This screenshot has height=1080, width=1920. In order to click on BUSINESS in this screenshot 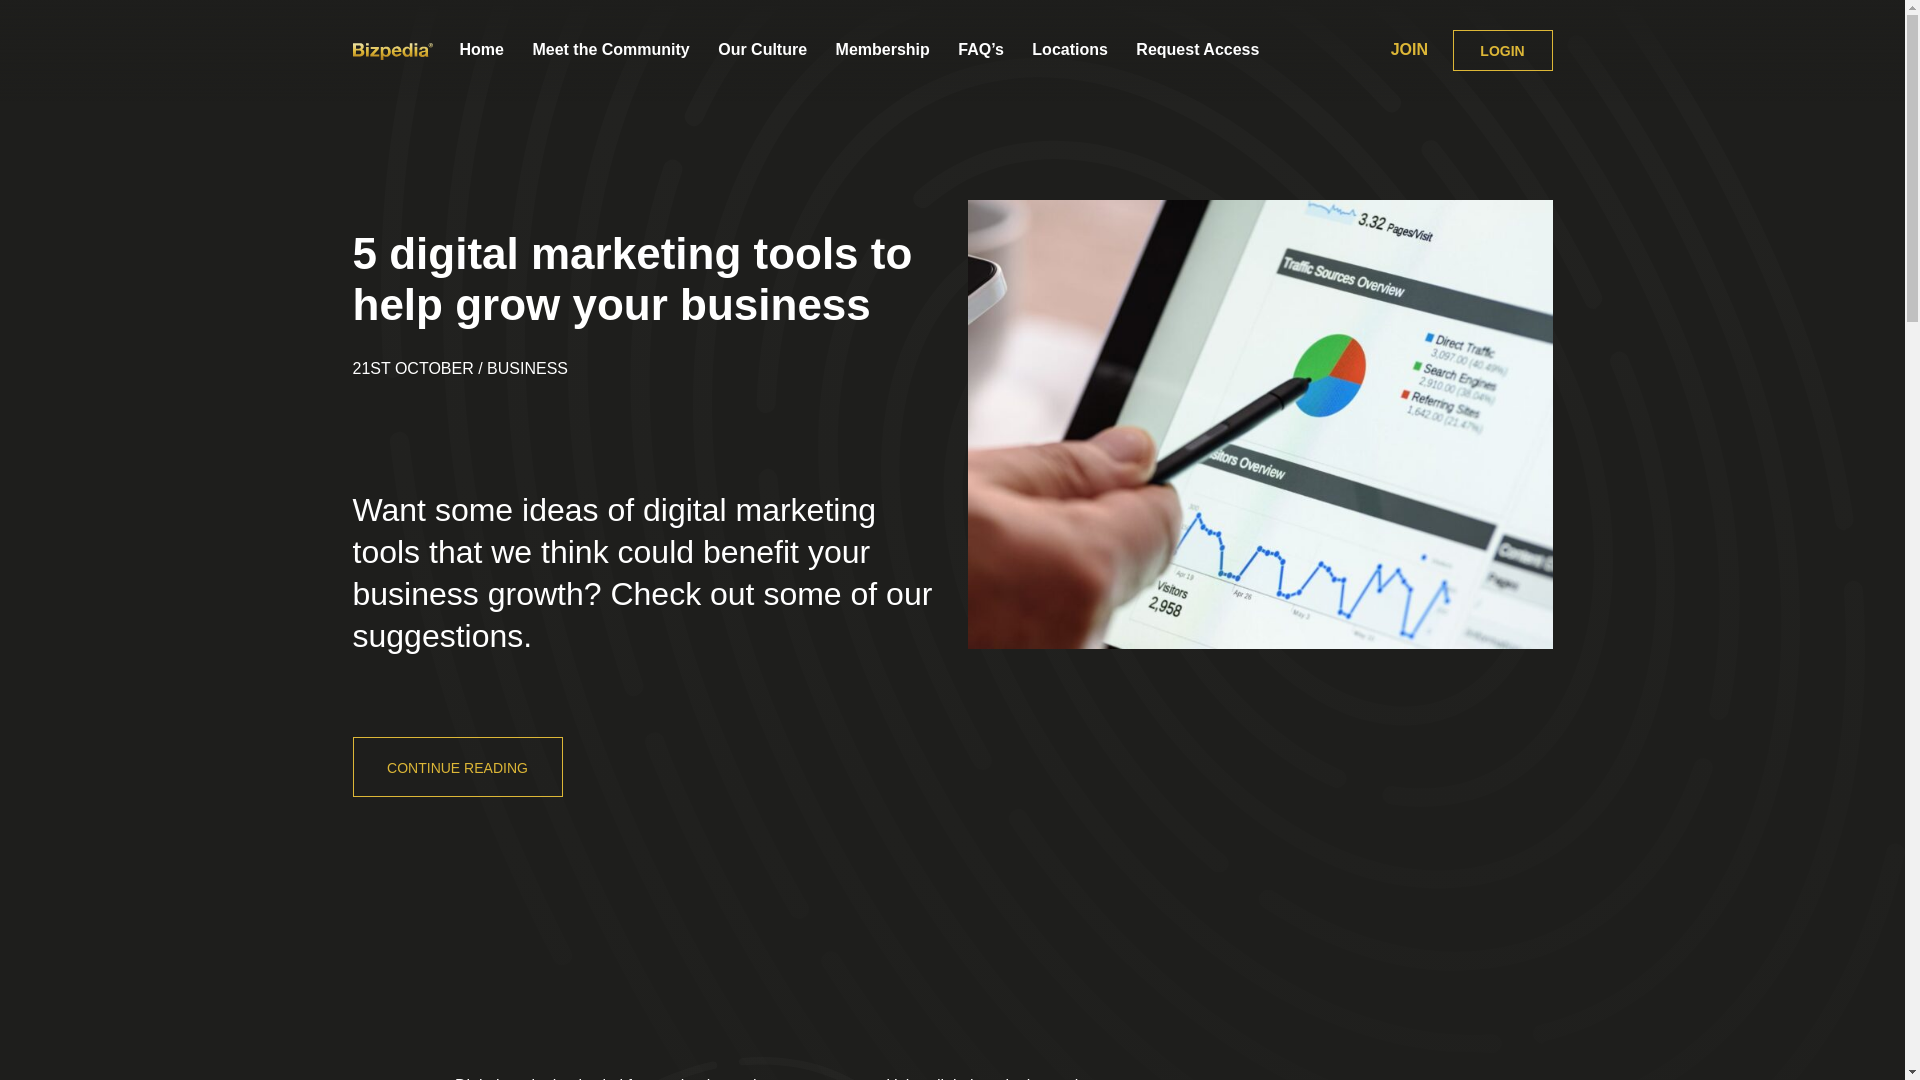, I will do `click(528, 368)`.